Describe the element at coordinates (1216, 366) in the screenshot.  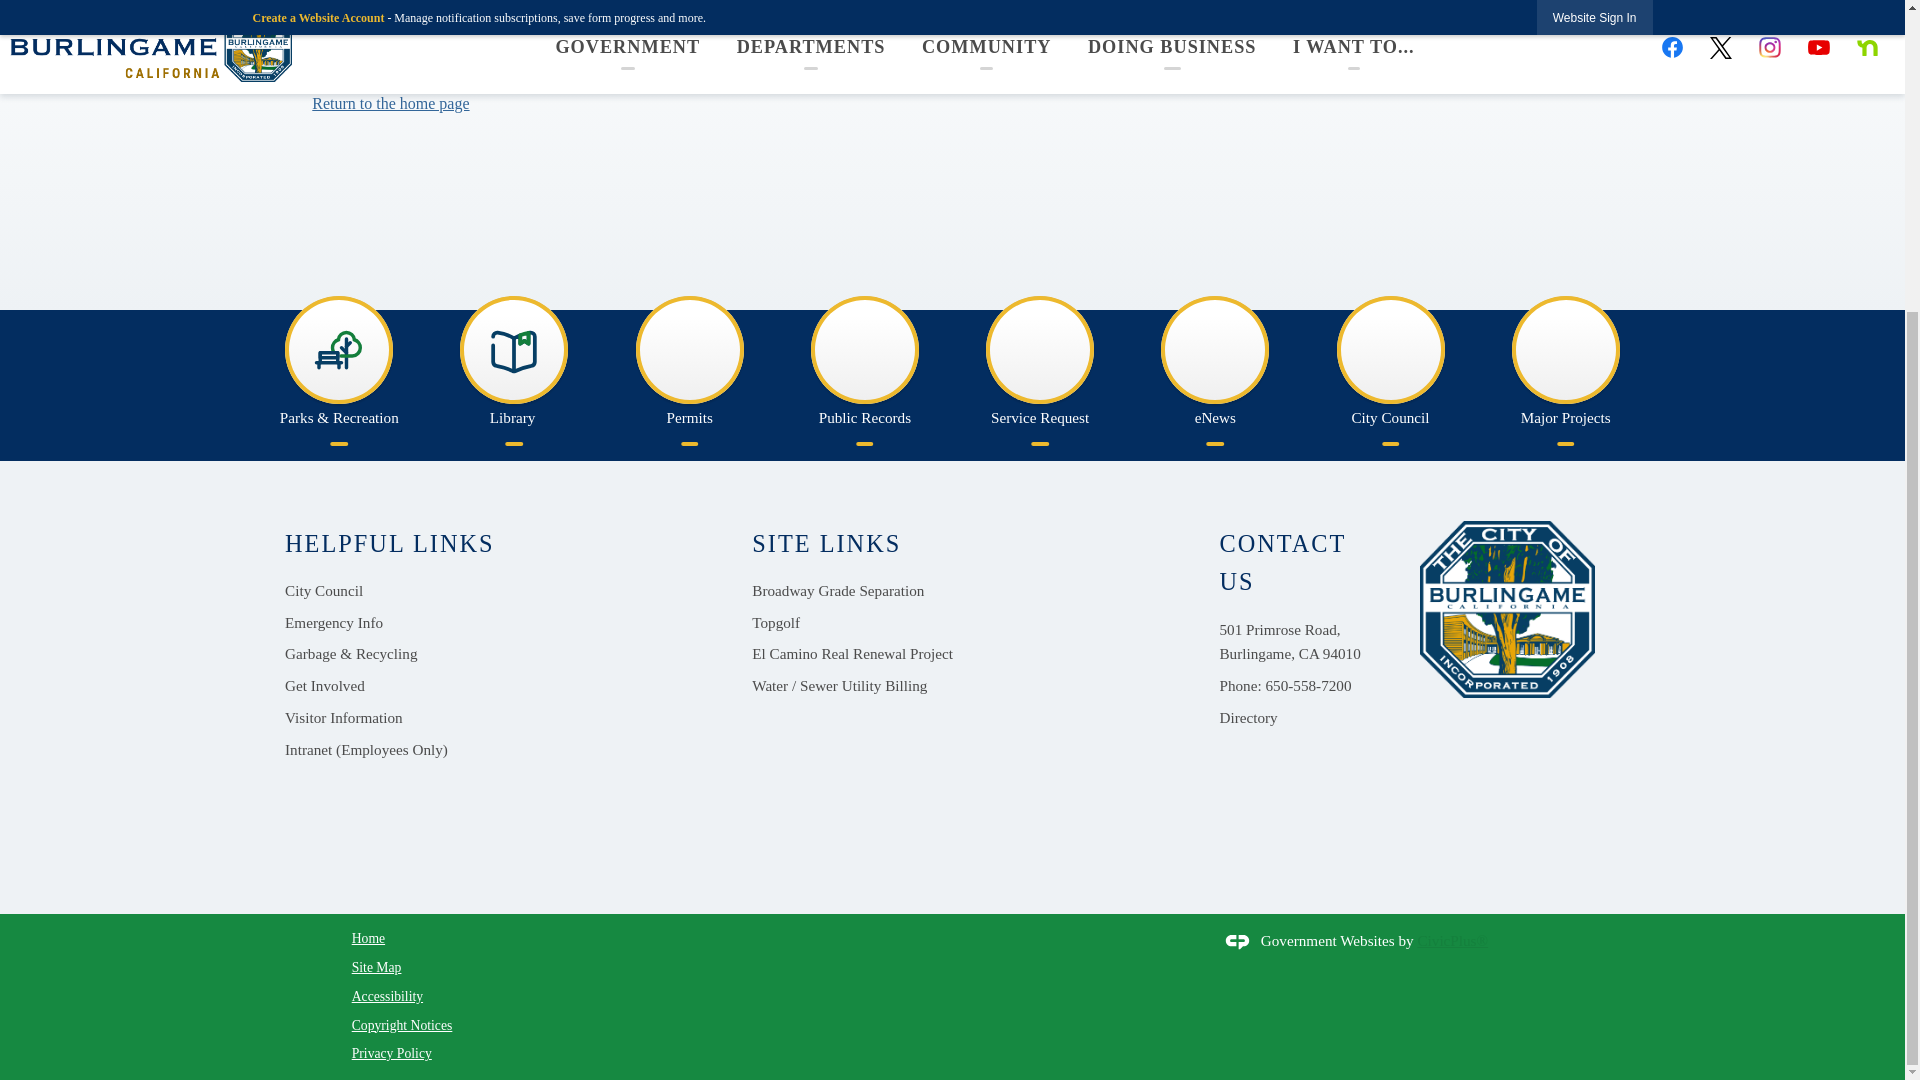
I see `eNews` at that location.